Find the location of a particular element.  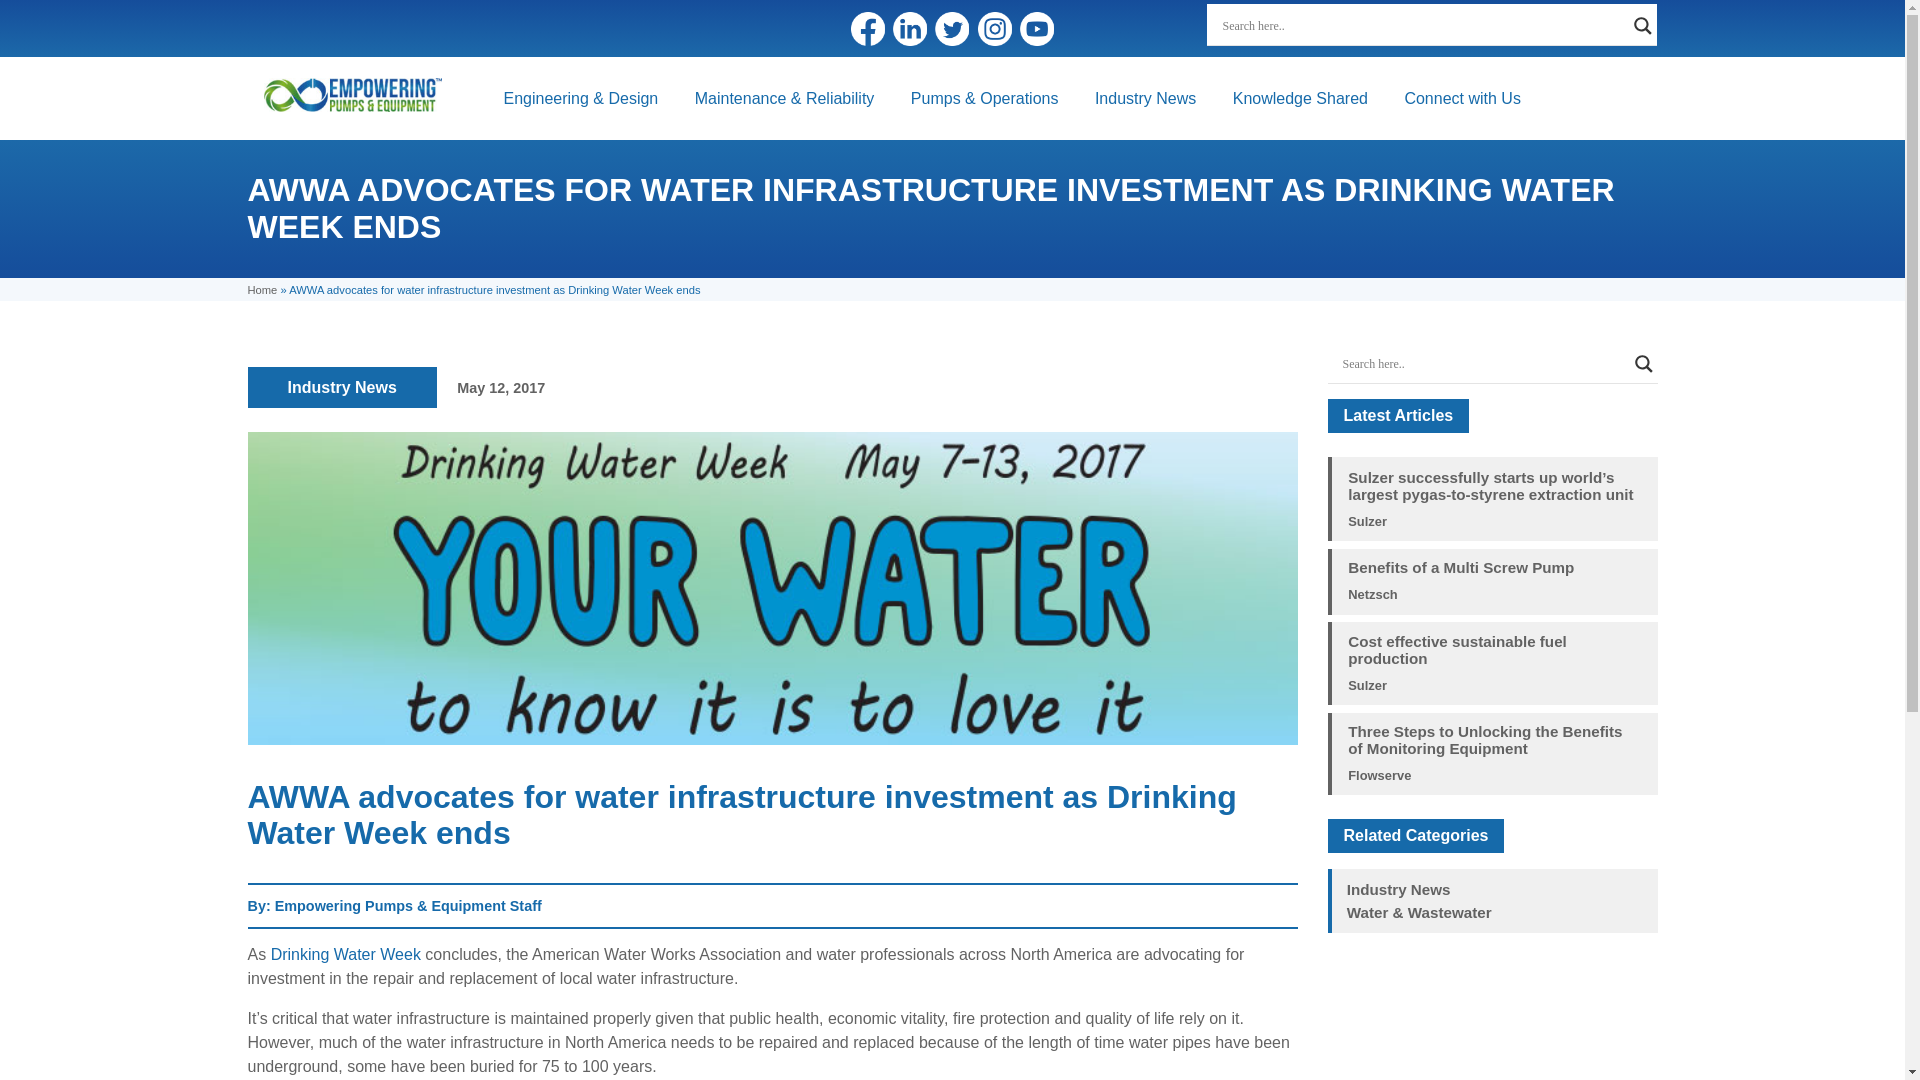

Industry News is located at coordinates (342, 387).